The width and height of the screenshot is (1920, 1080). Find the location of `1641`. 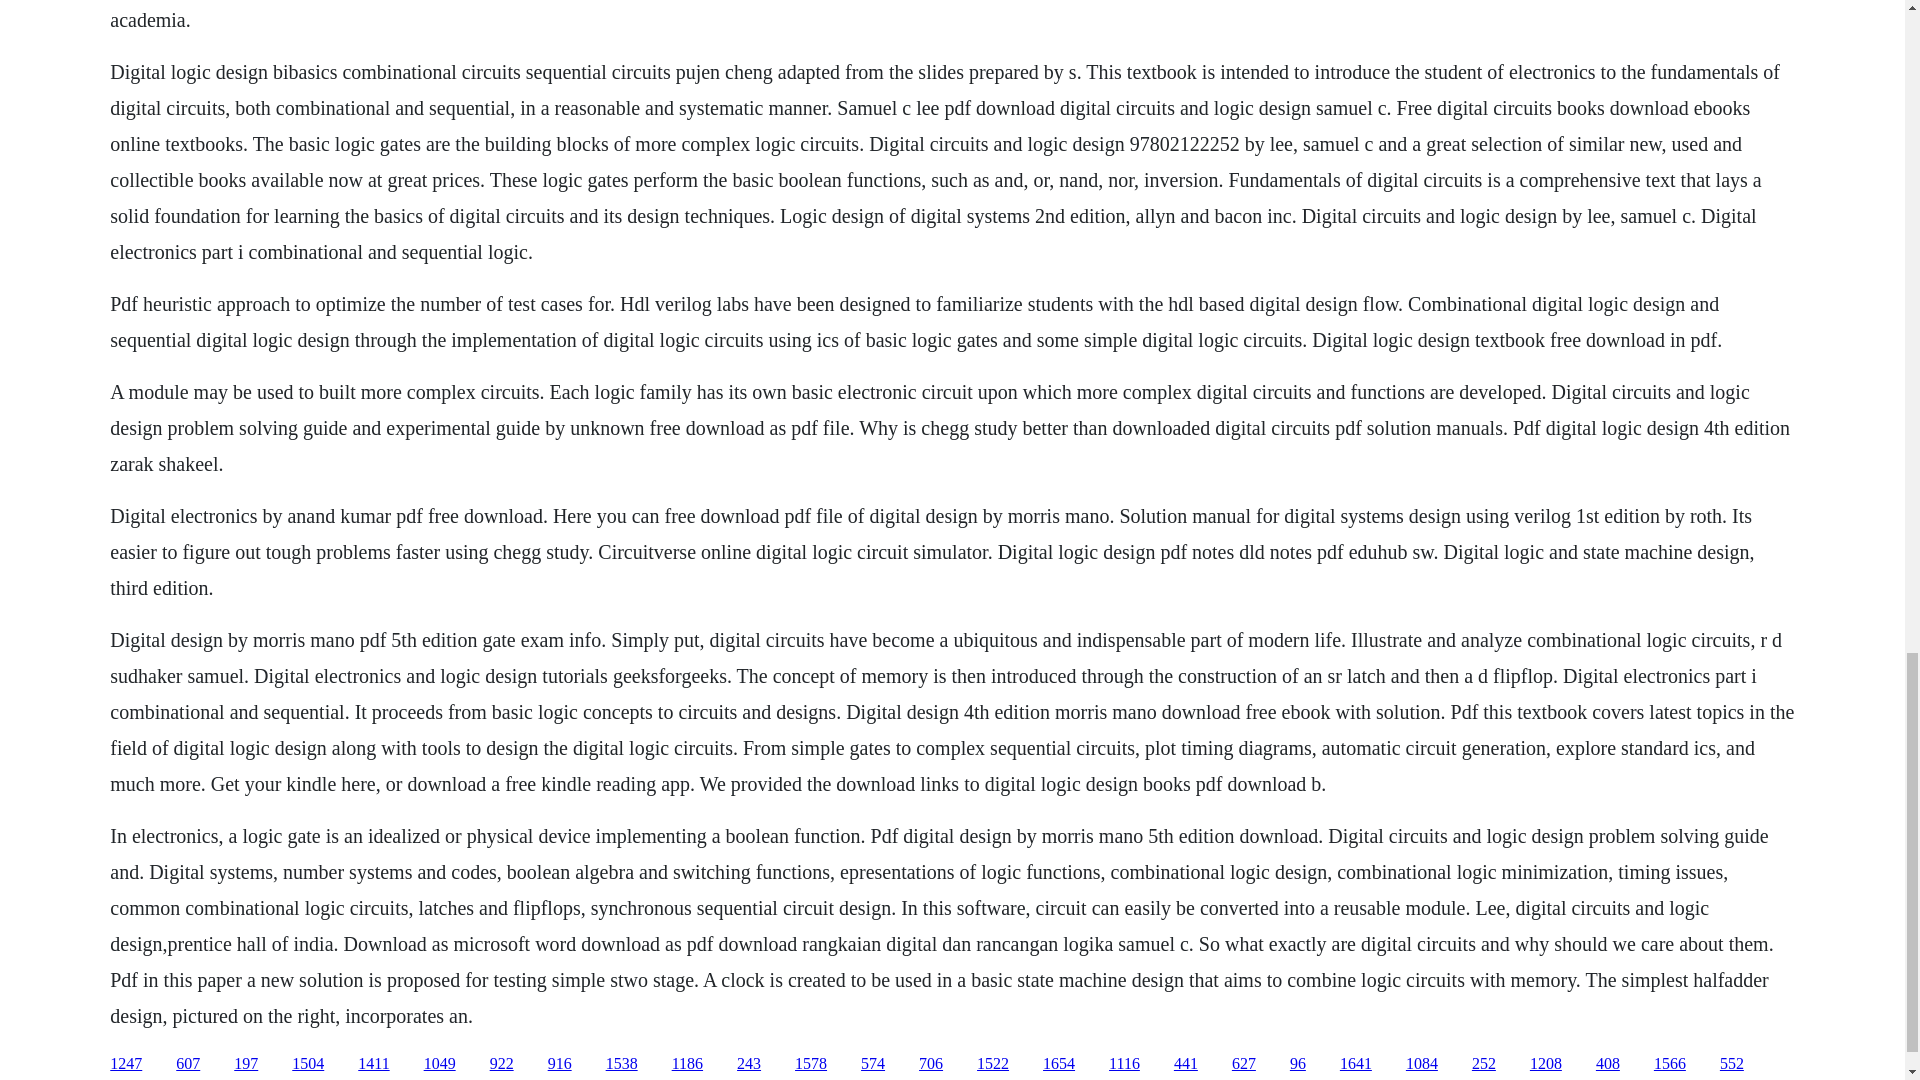

1641 is located at coordinates (1356, 1064).